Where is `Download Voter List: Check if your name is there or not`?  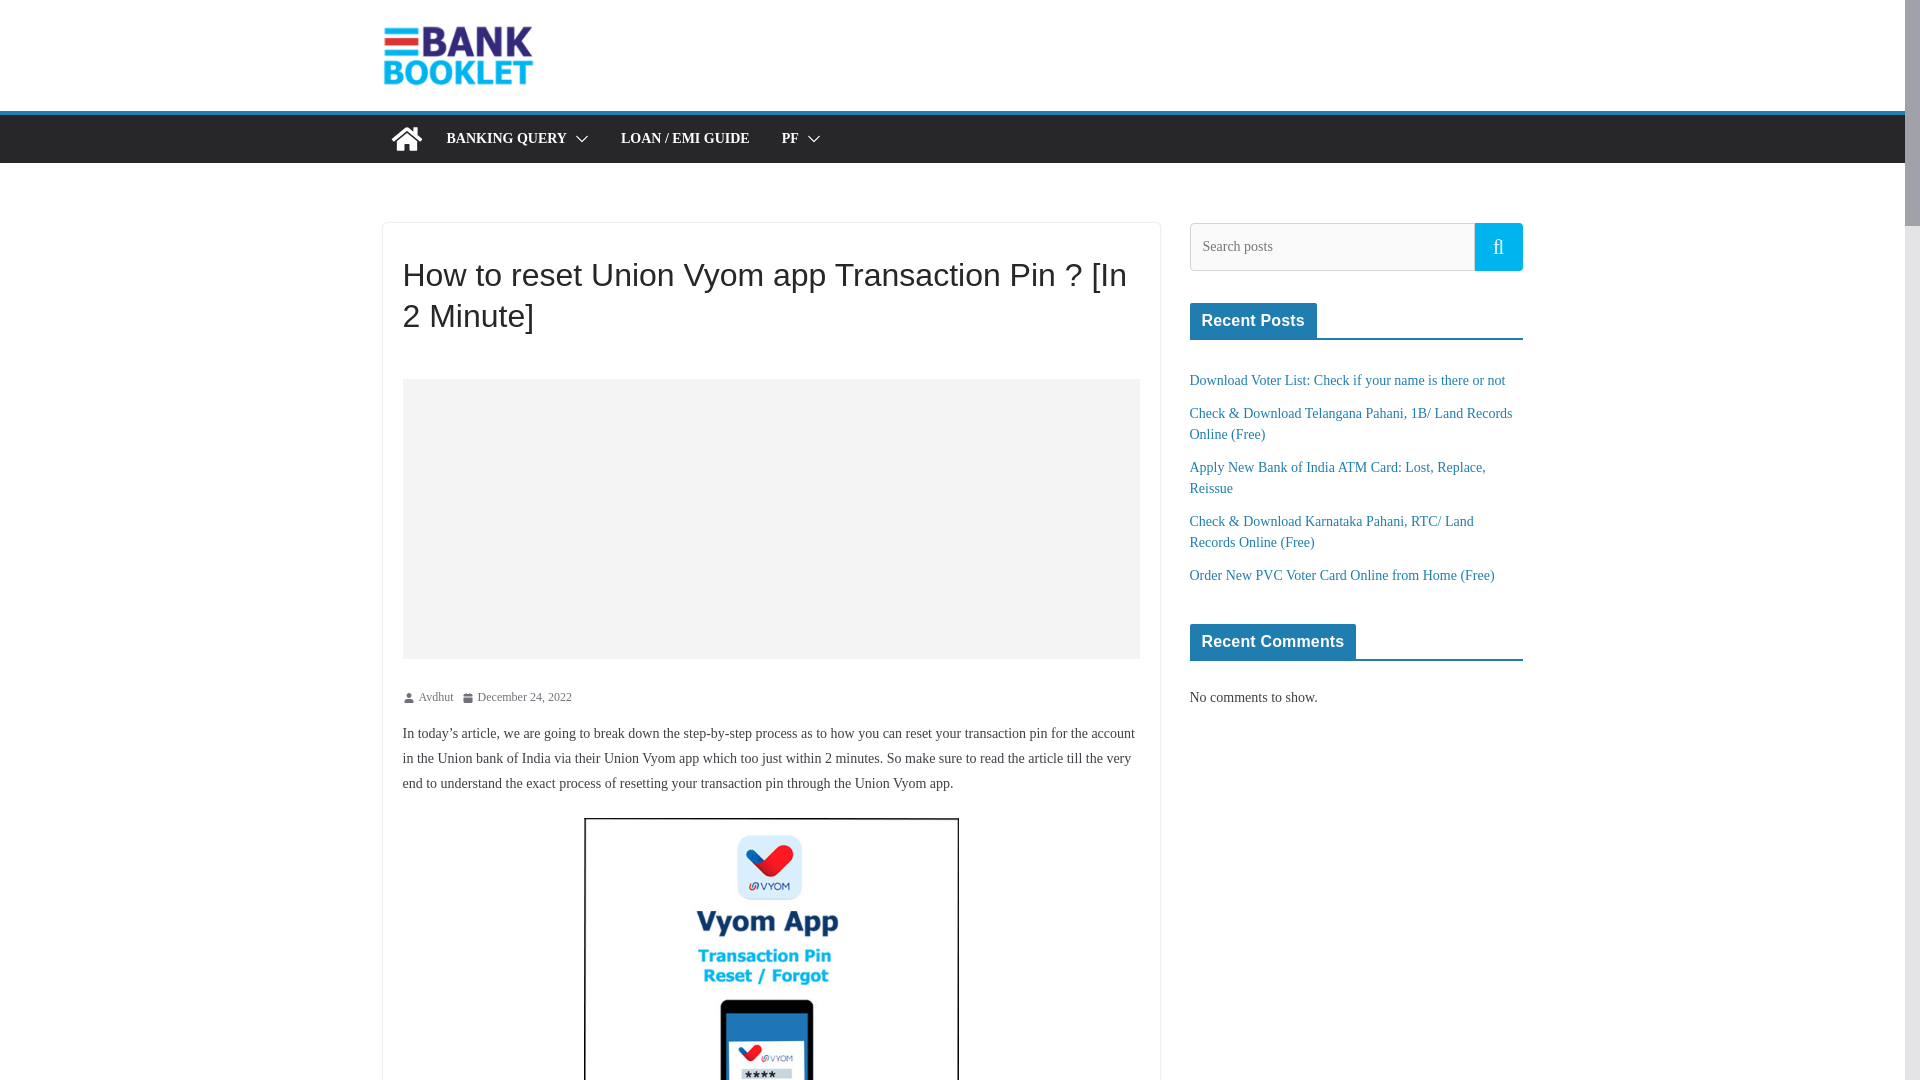 Download Voter List: Check if your name is there or not is located at coordinates (1348, 380).